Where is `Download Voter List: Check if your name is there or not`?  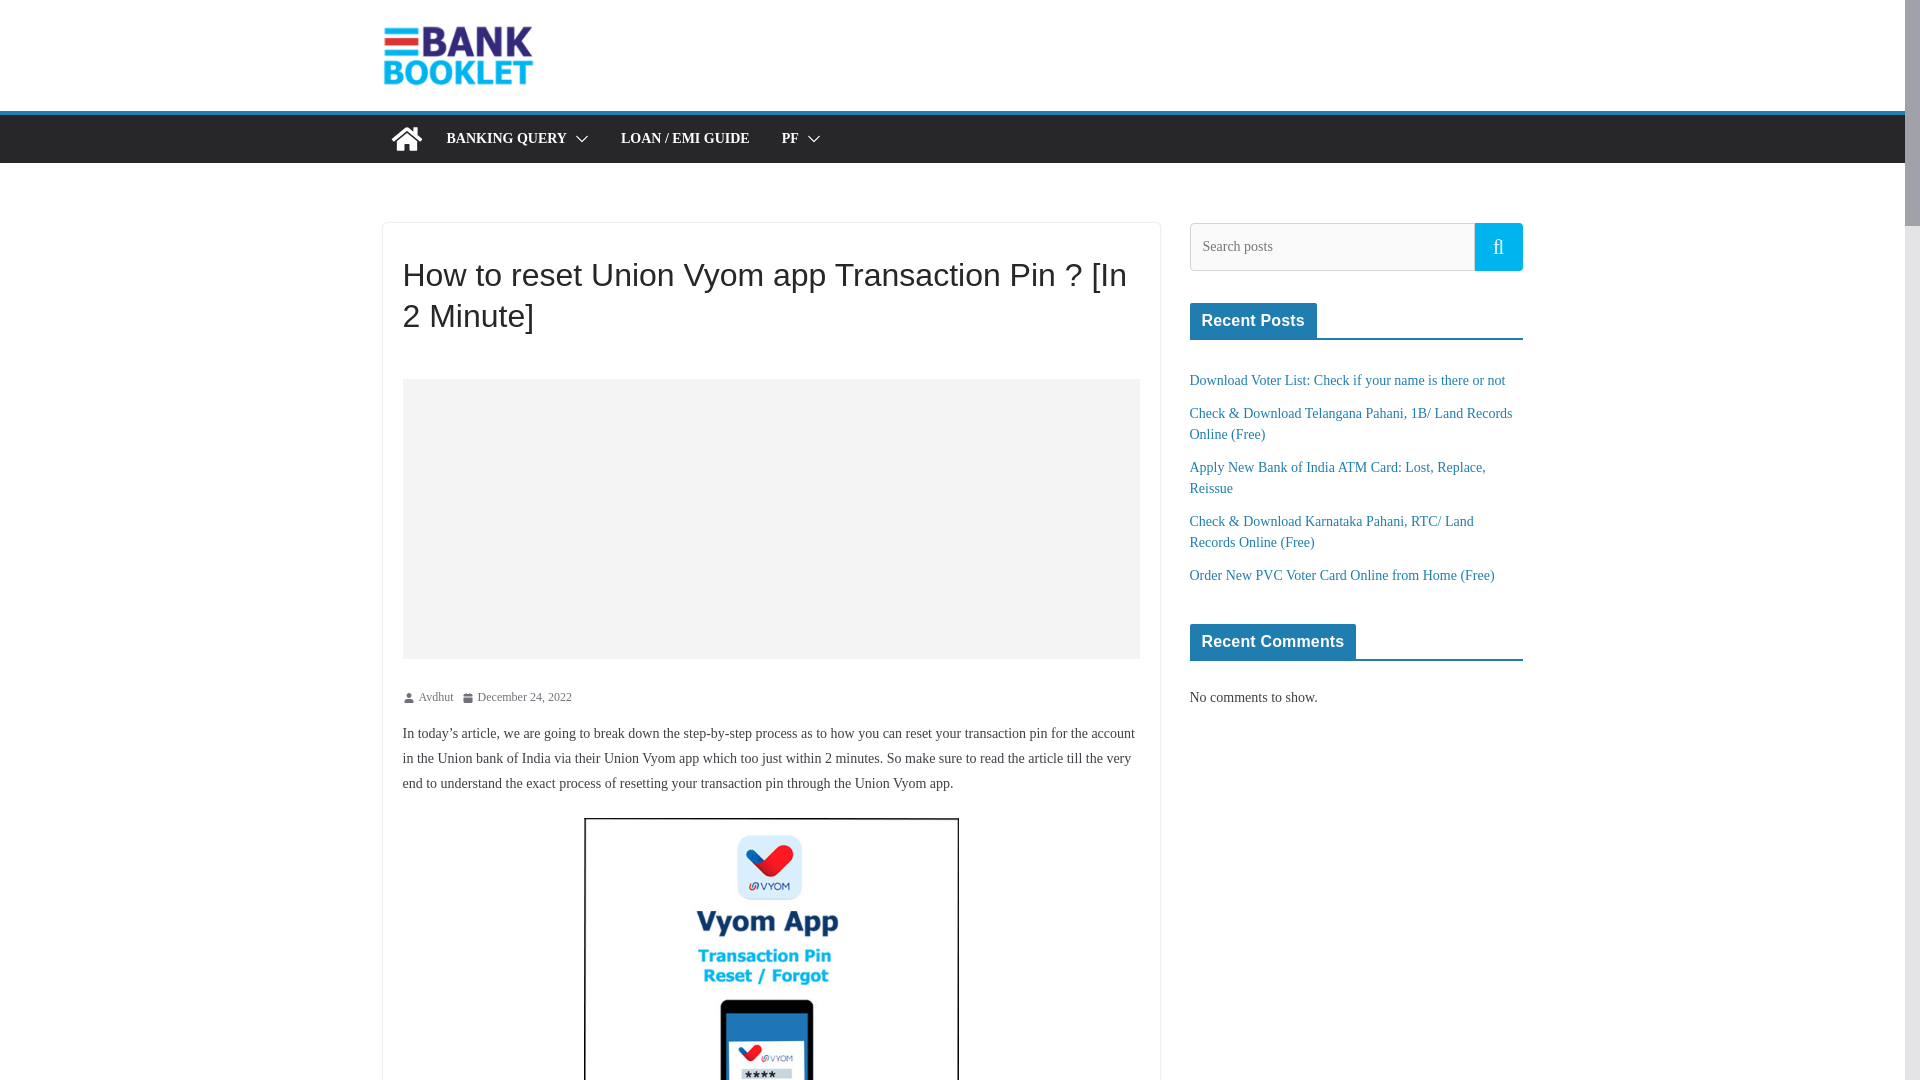 Download Voter List: Check if your name is there or not is located at coordinates (1348, 380).